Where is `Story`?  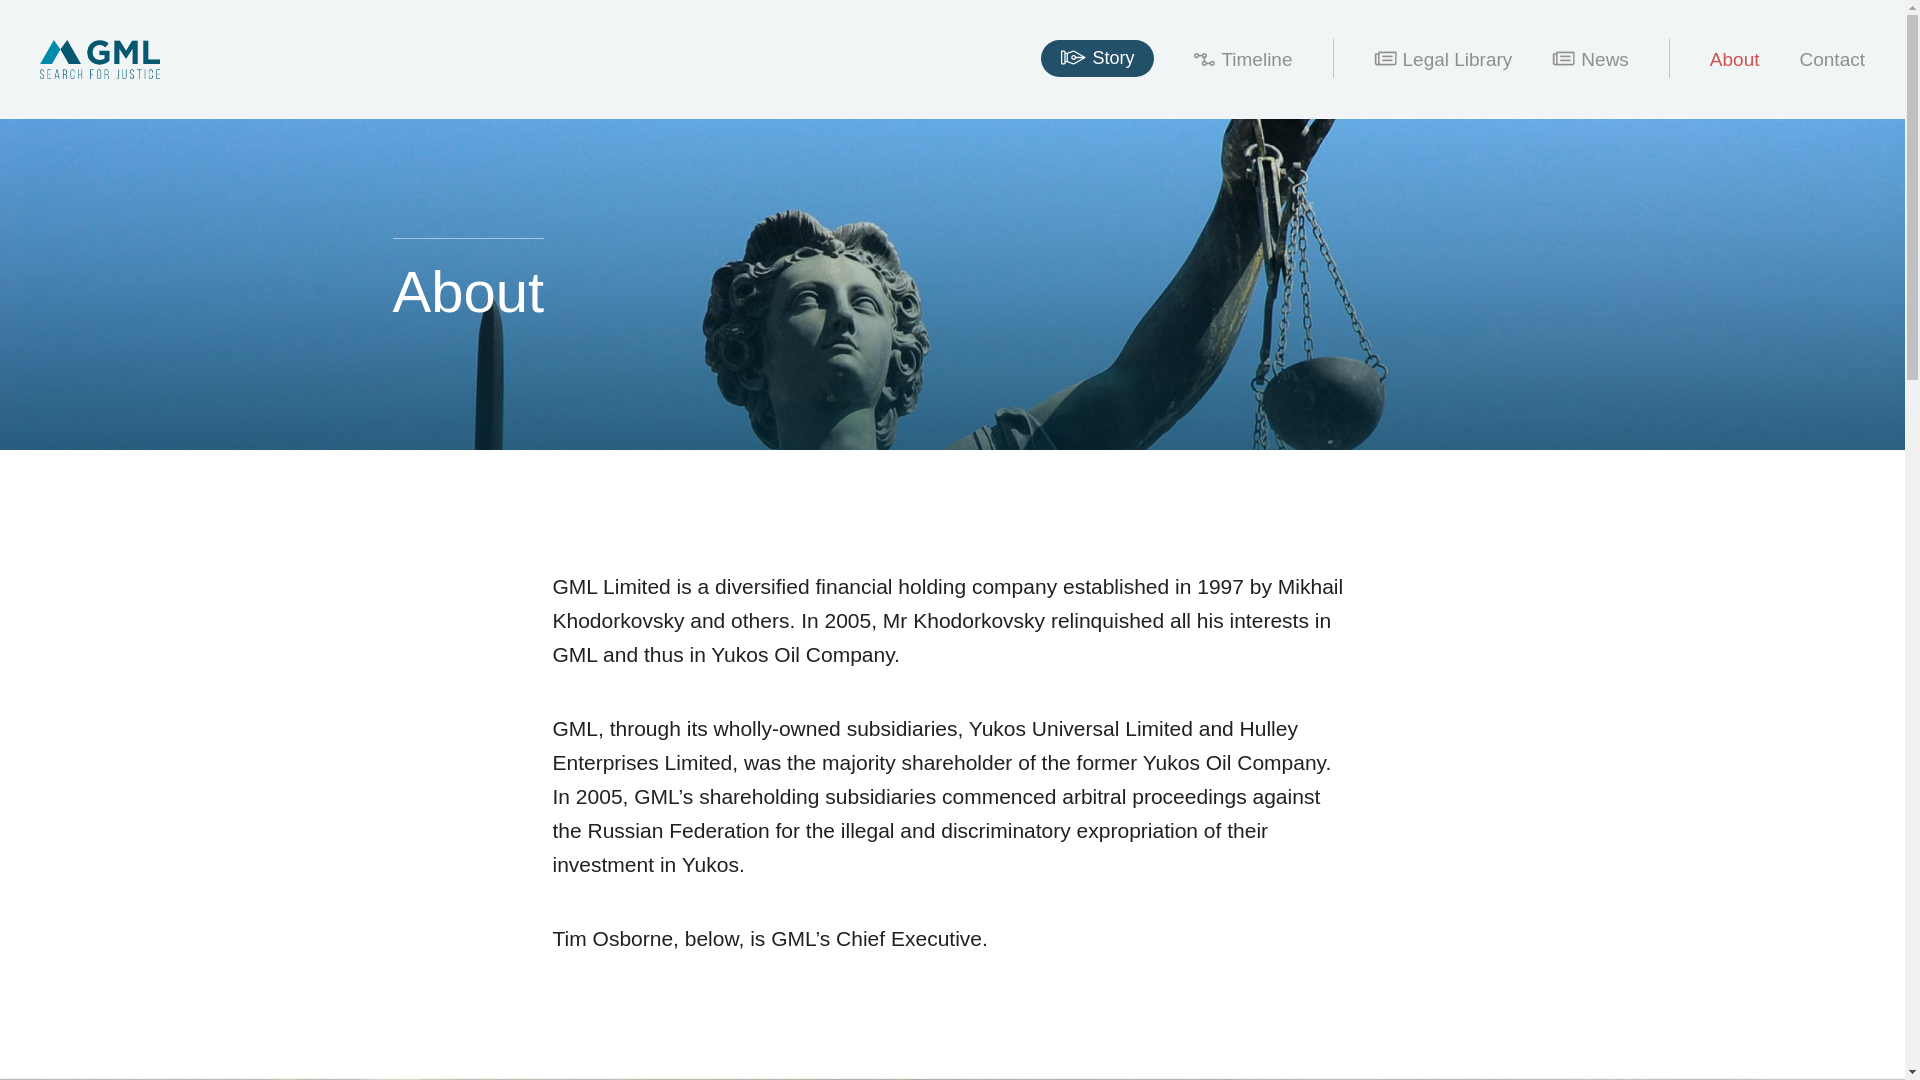 Story is located at coordinates (1096, 58).